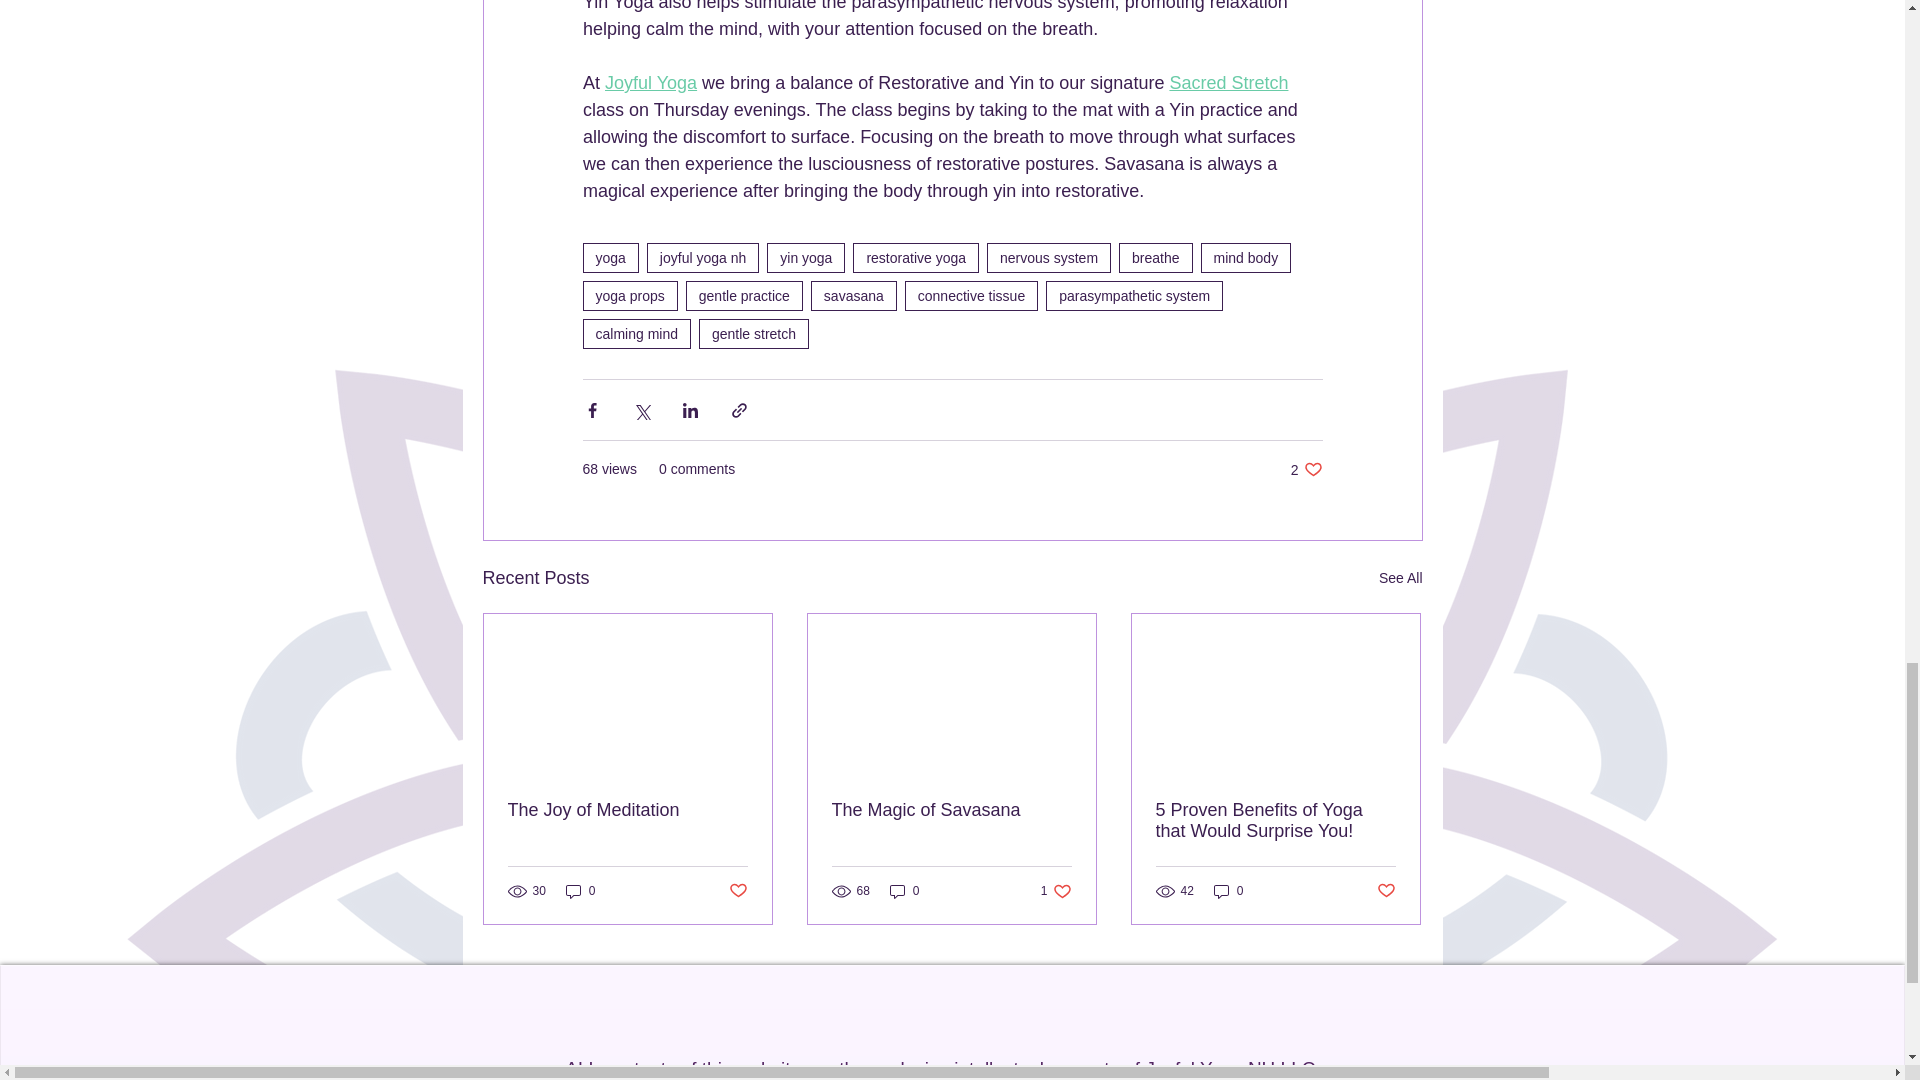 The width and height of the screenshot is (1920, 1080). I want to click on restorative yoga, so click(916, 258).